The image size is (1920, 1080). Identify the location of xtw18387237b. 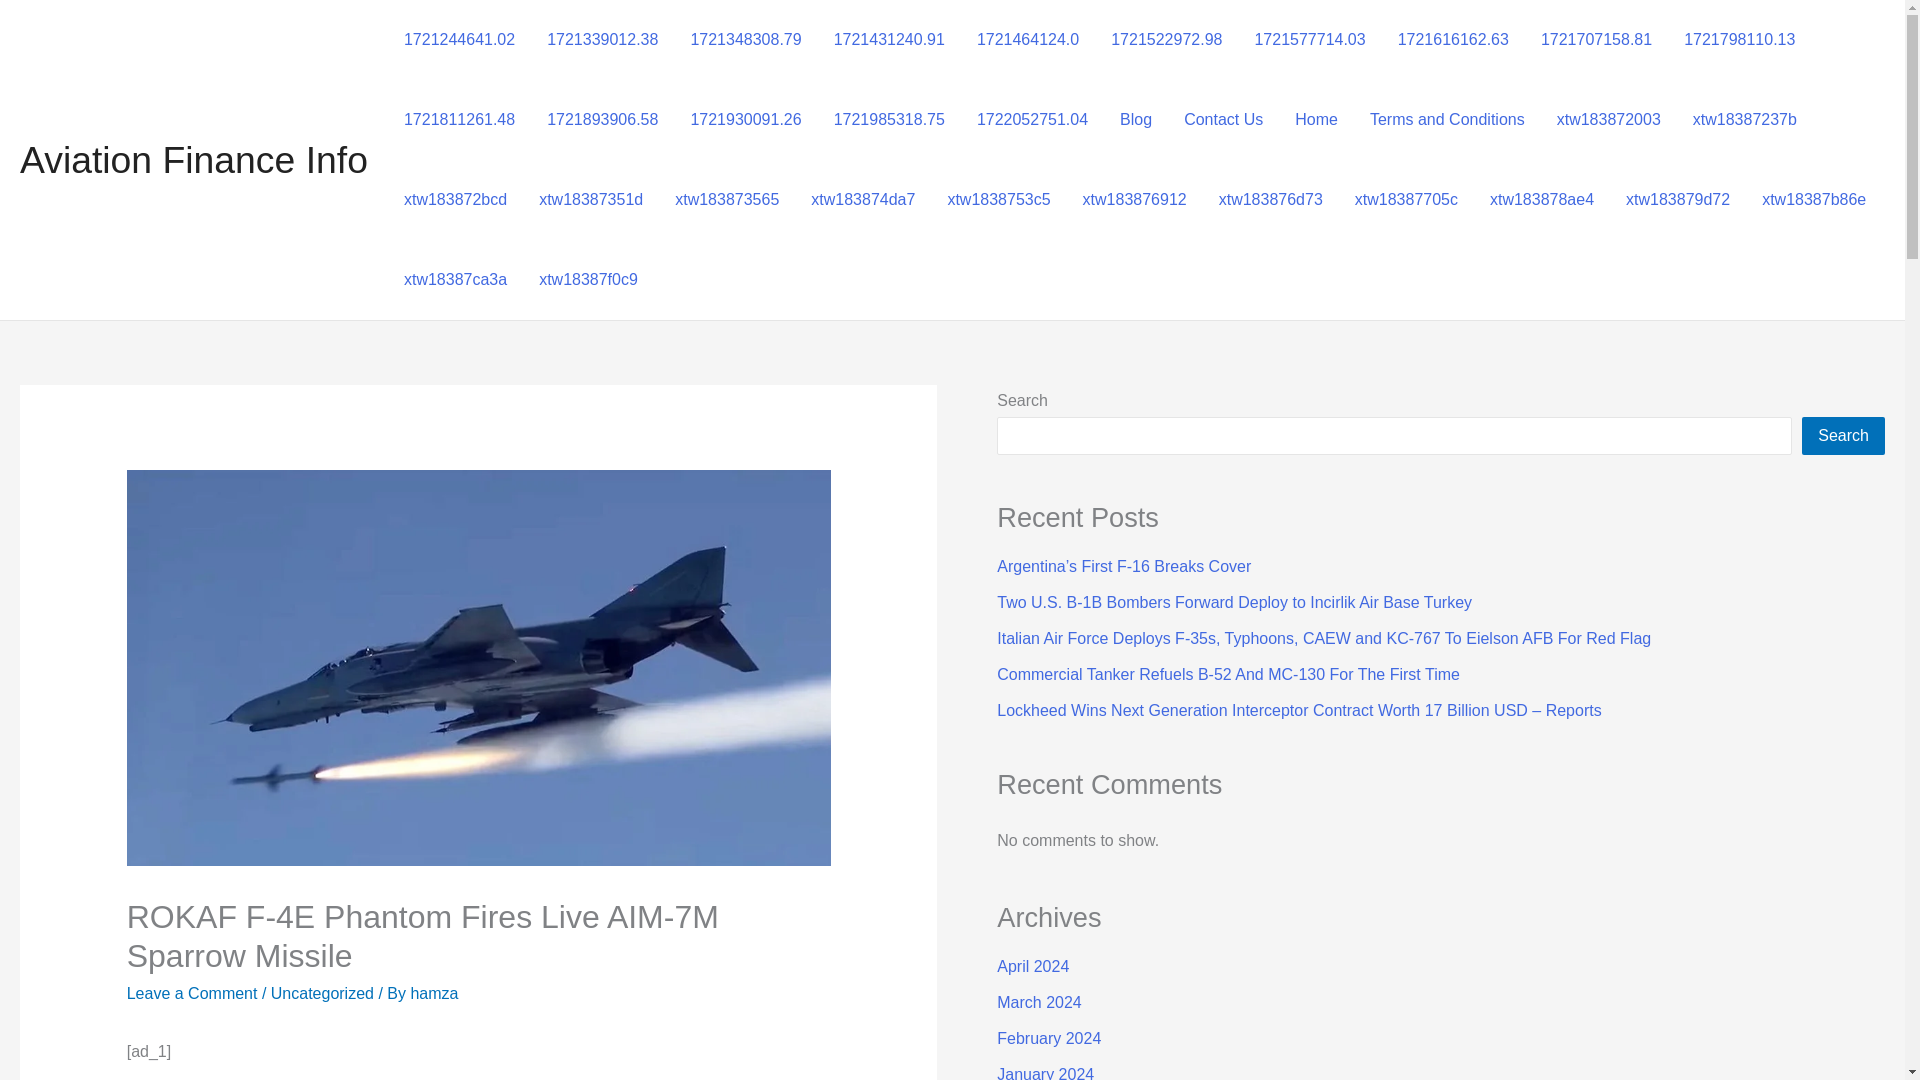
(1744, 119).